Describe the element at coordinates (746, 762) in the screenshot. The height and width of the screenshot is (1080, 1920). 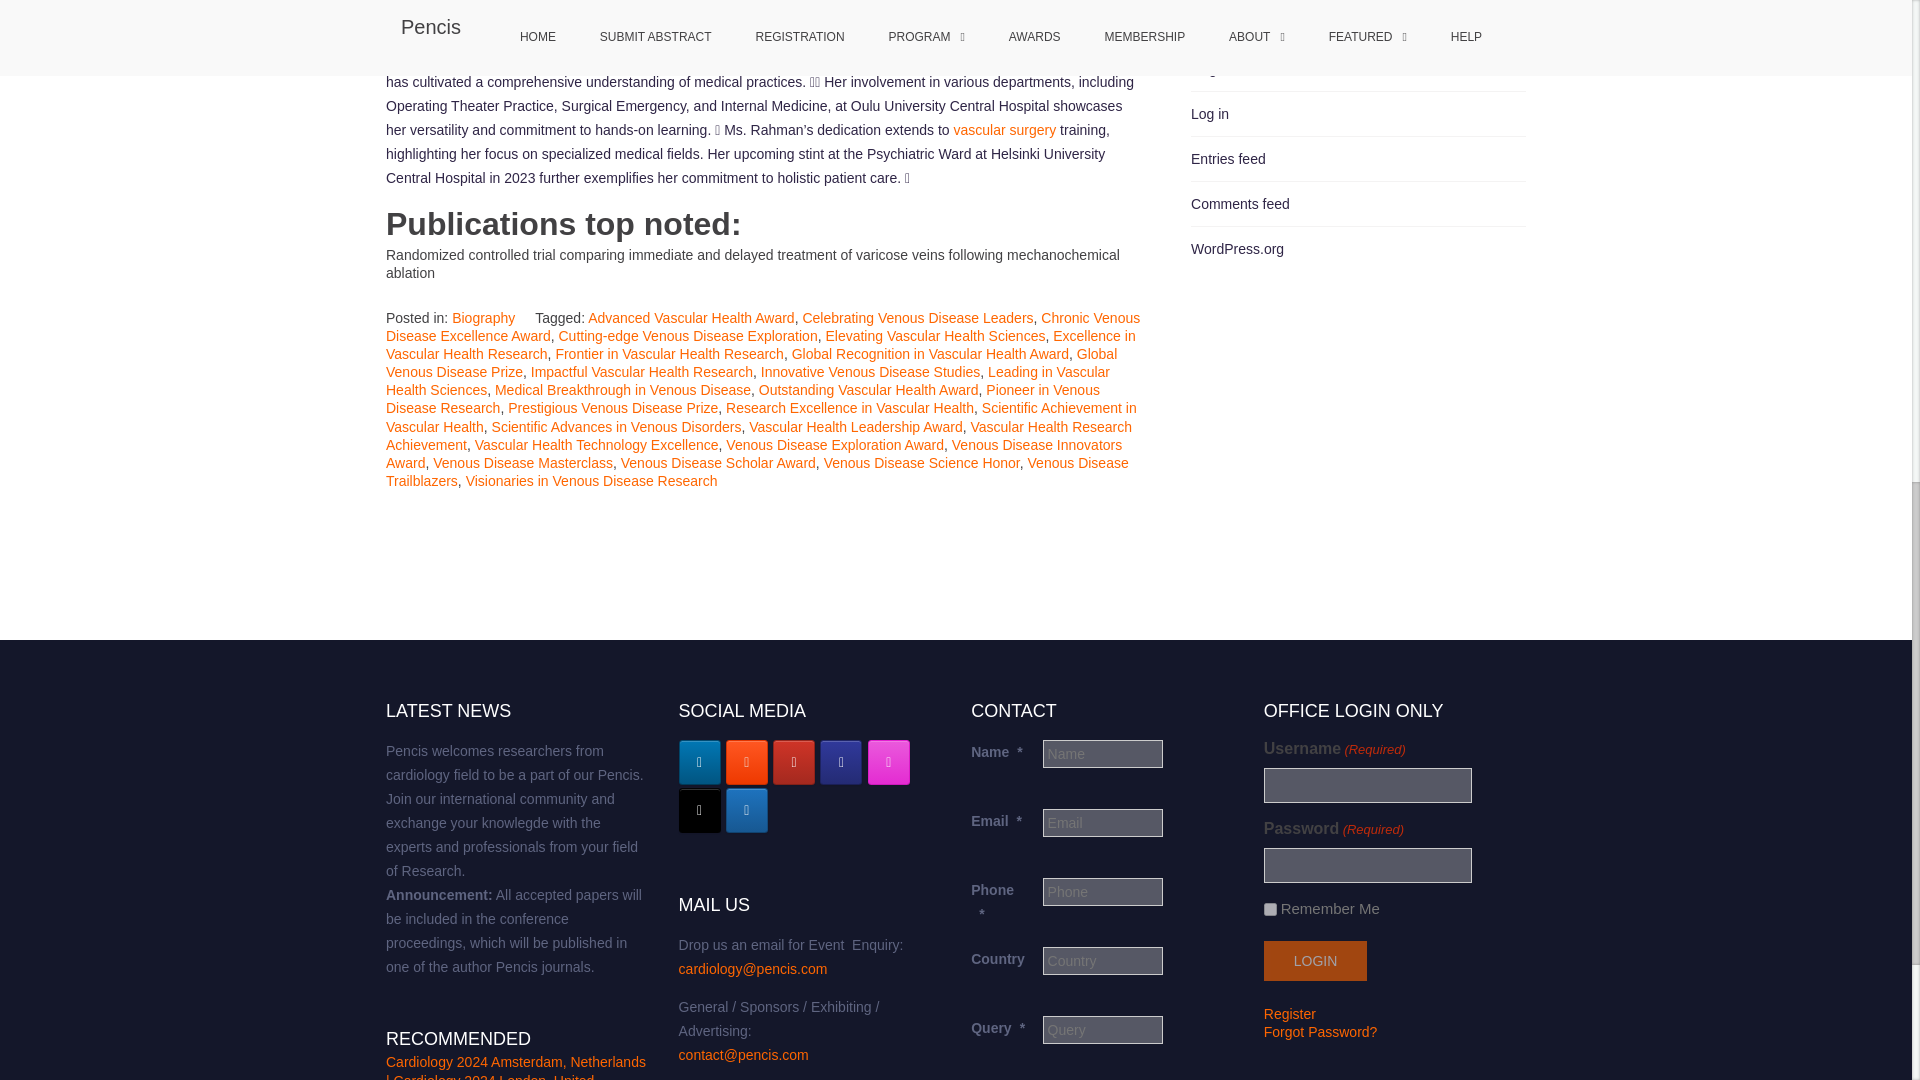
I see `Pencis on Blogger B` at that location.